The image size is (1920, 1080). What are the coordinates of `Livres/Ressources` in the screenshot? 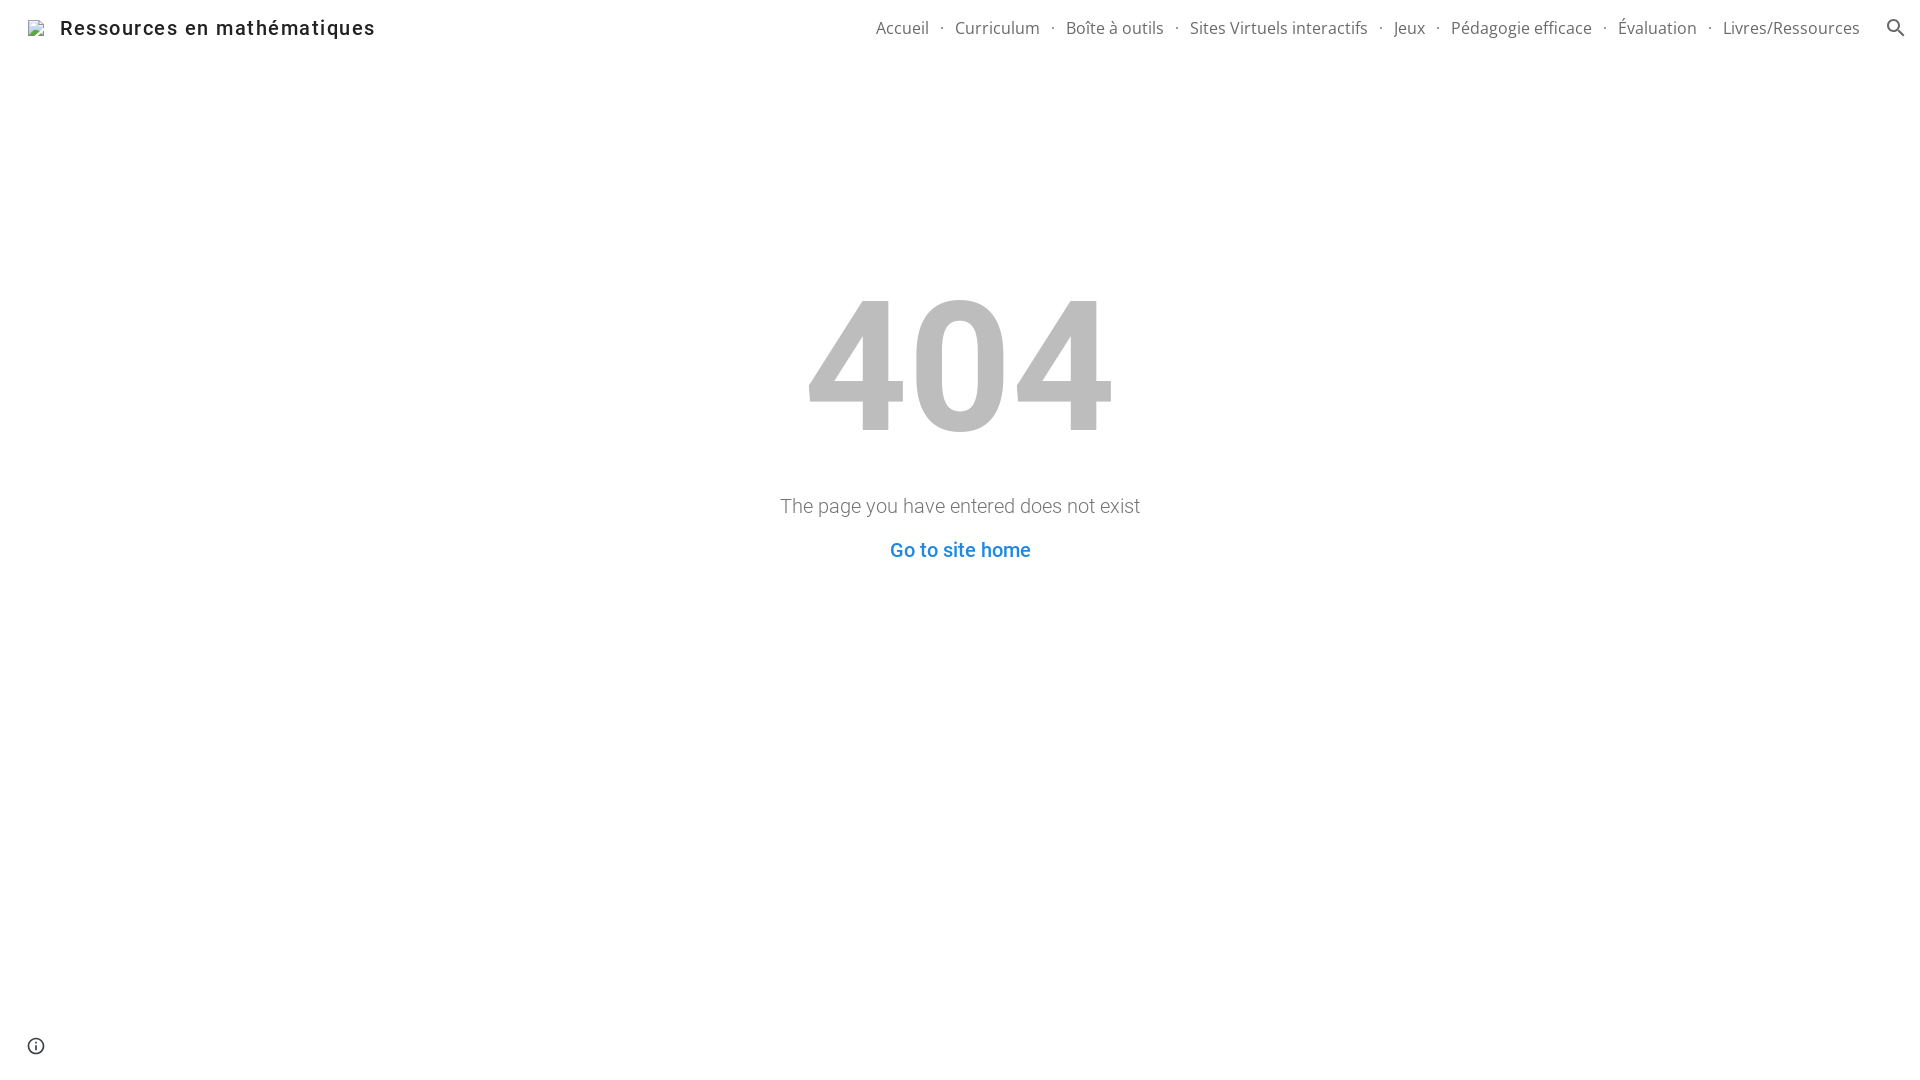 It's located at (1792, 28).